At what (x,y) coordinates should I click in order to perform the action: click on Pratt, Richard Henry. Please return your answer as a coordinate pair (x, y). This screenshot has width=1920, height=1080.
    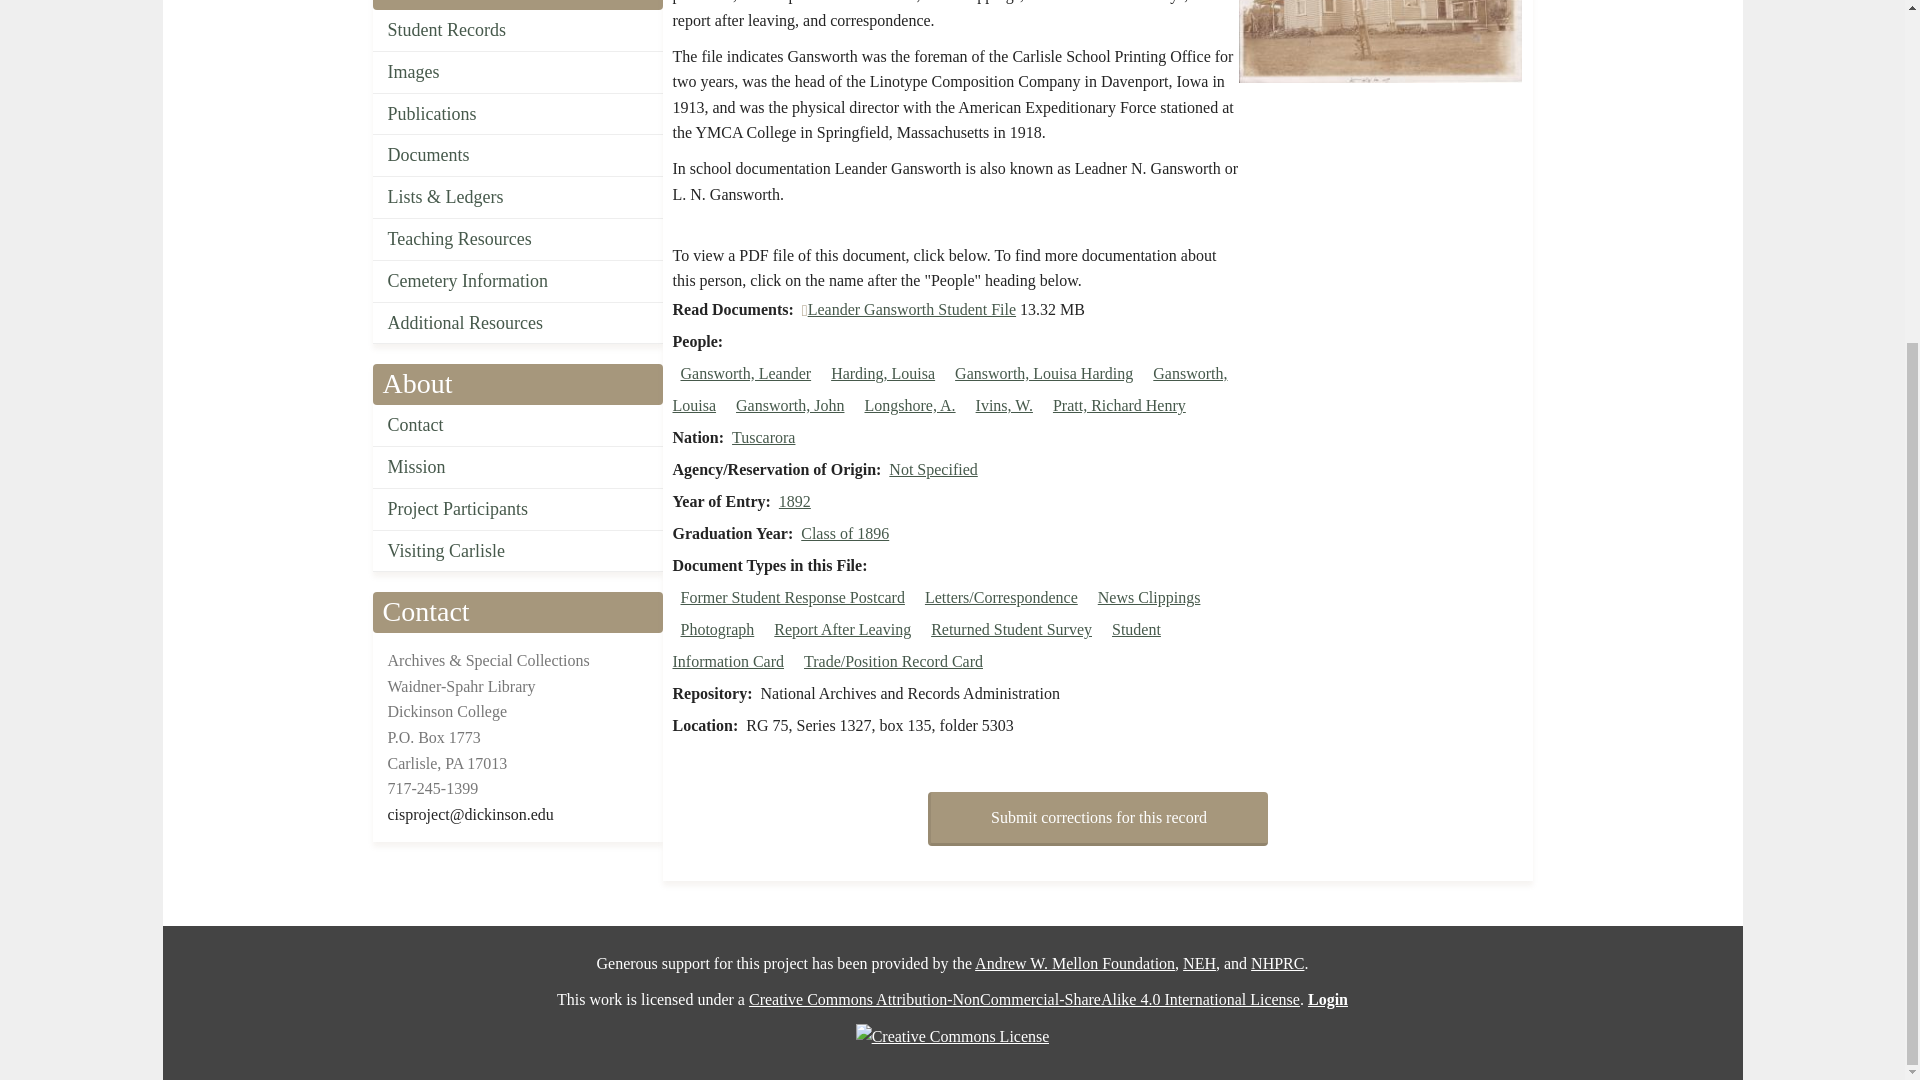
    Looking at the image, I should click on (1119, 405).